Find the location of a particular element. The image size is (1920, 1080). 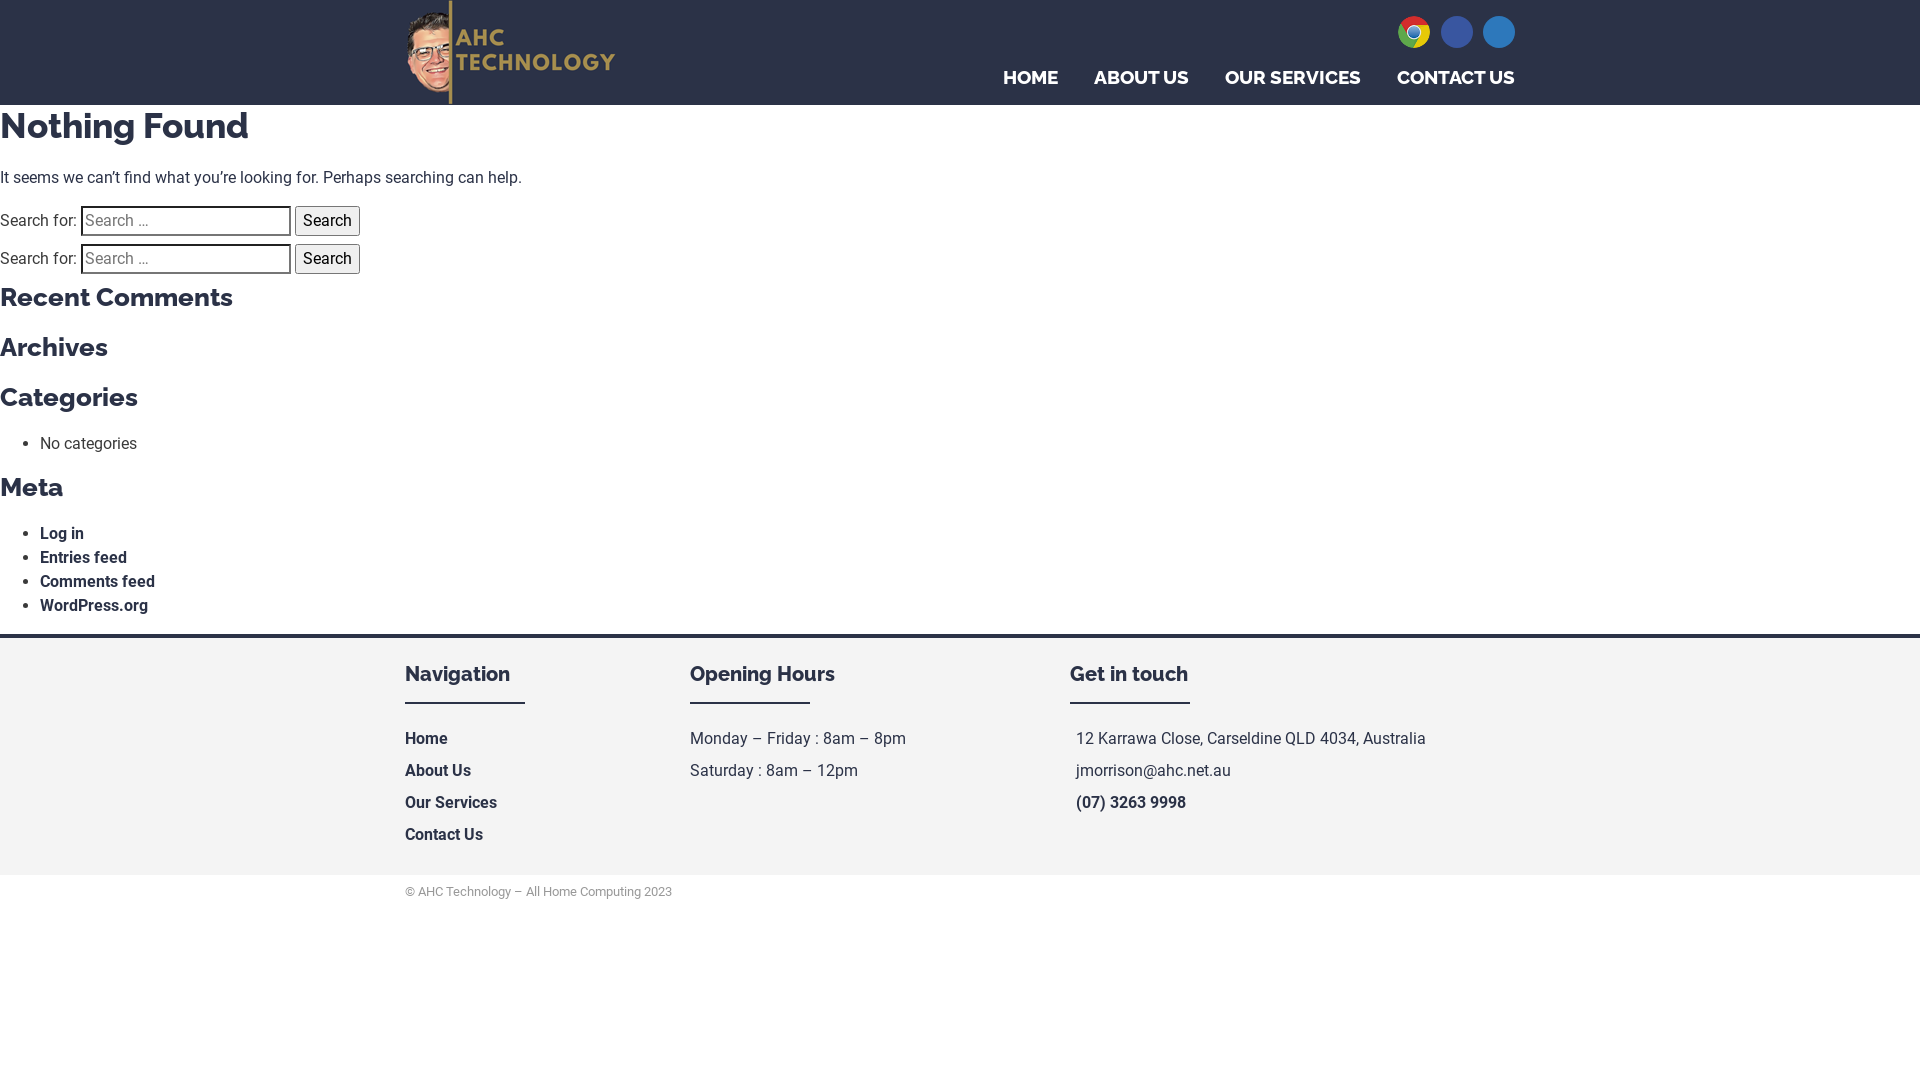

Log in is located at coordinates (62, 534).